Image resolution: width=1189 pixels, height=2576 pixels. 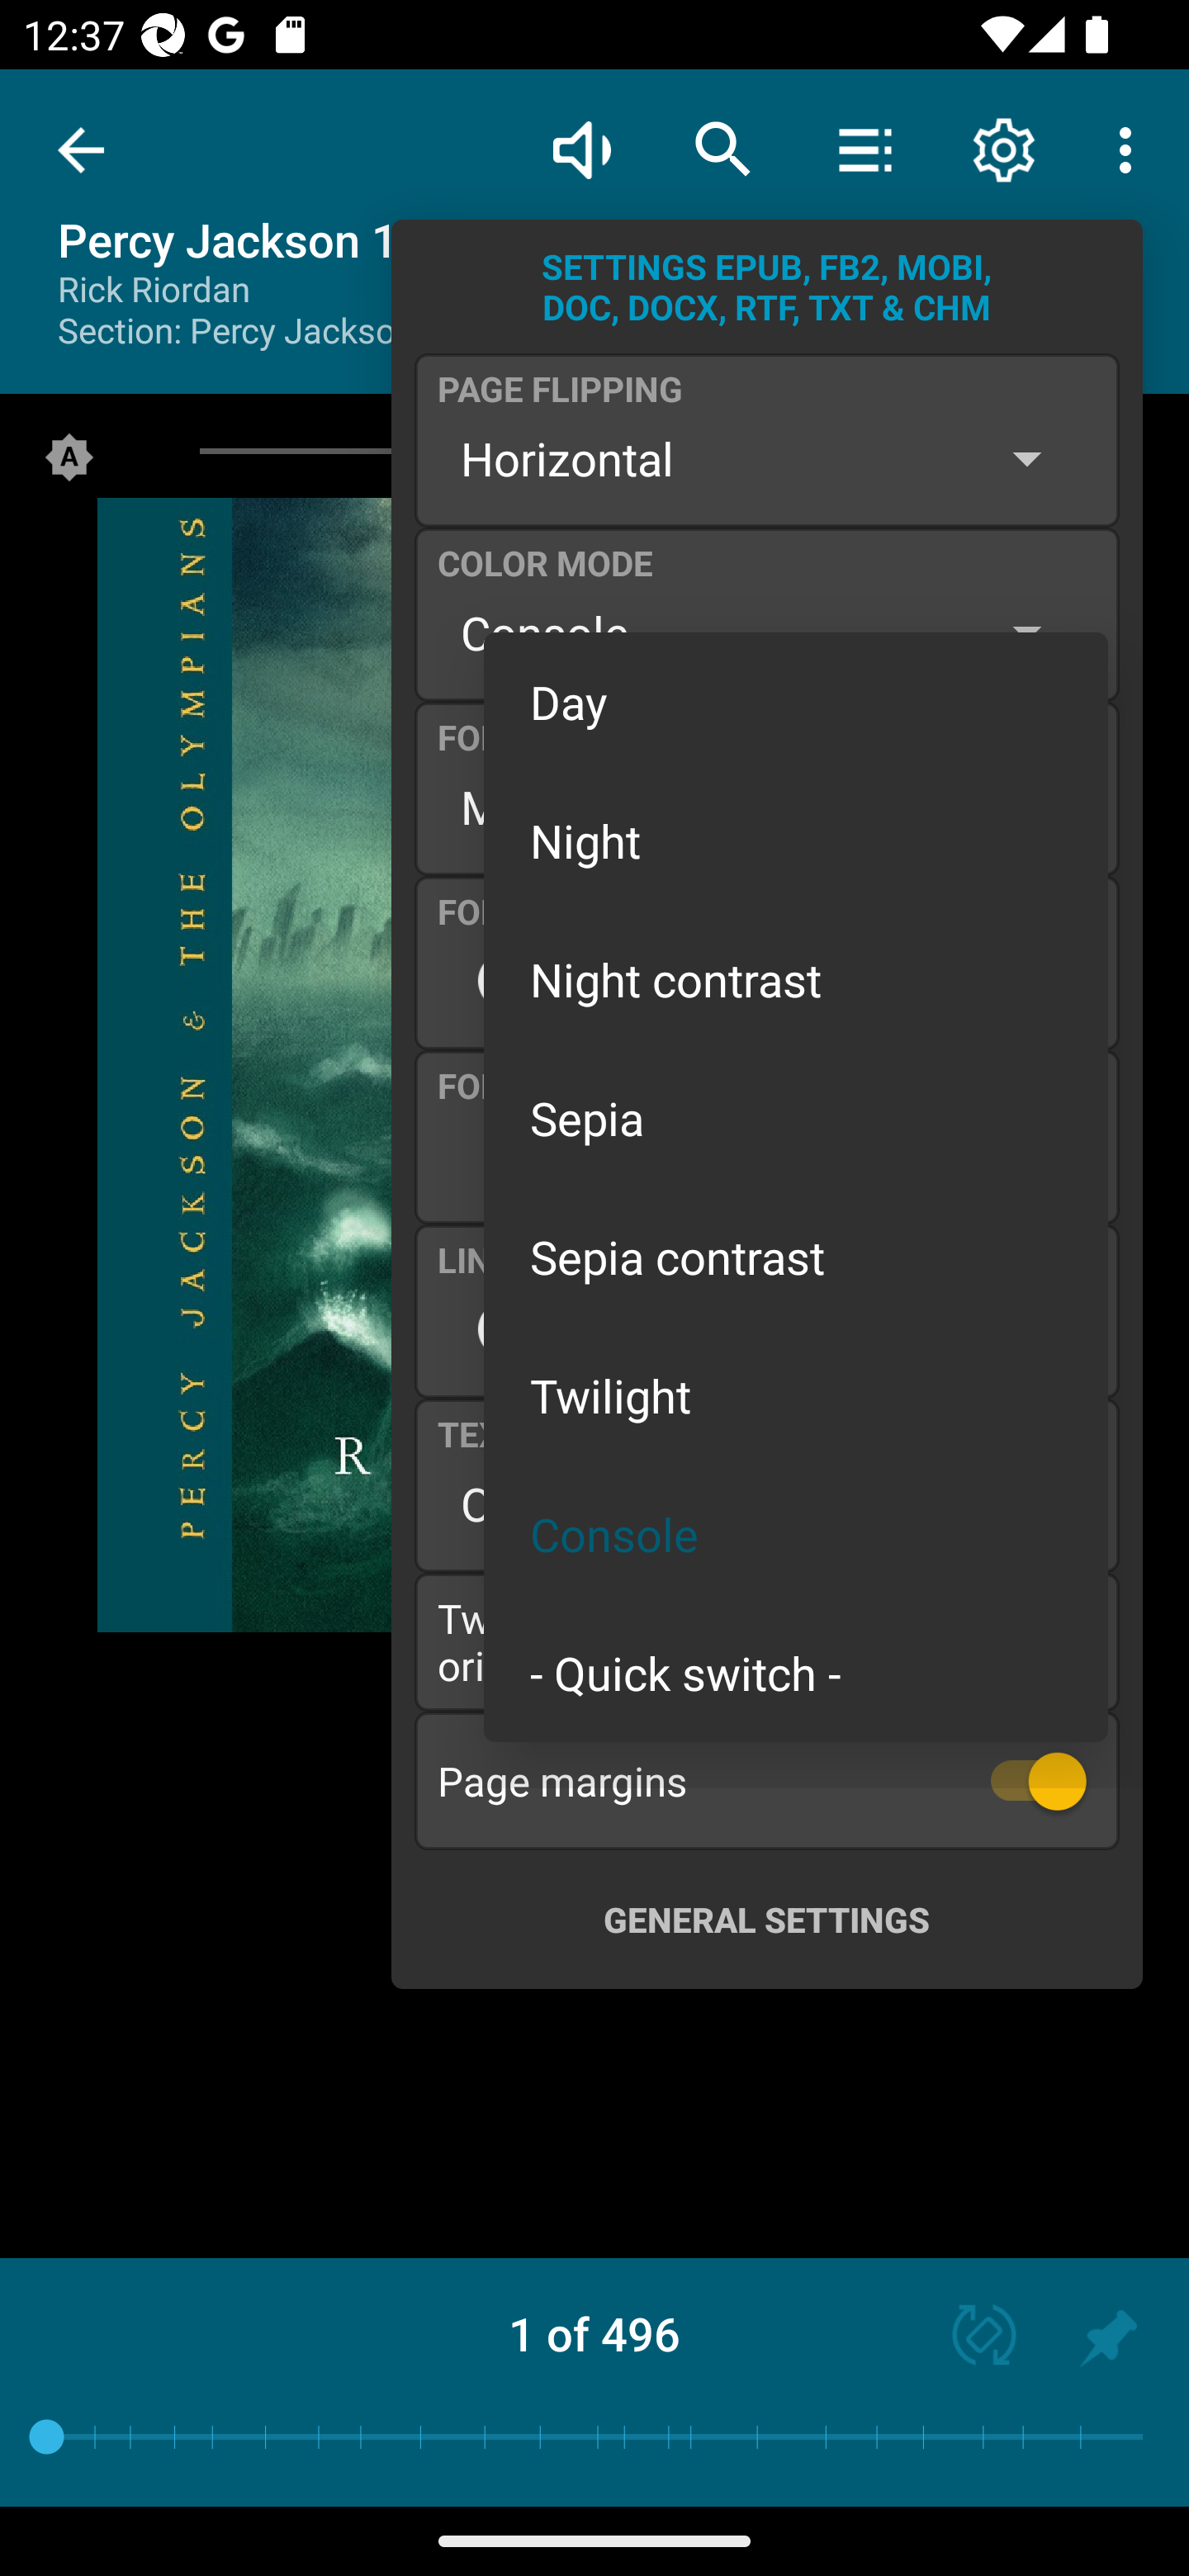 What do you see at coordinates (796, 702) in the screenshot?
I see `Day` at bounding box center [796, 702].